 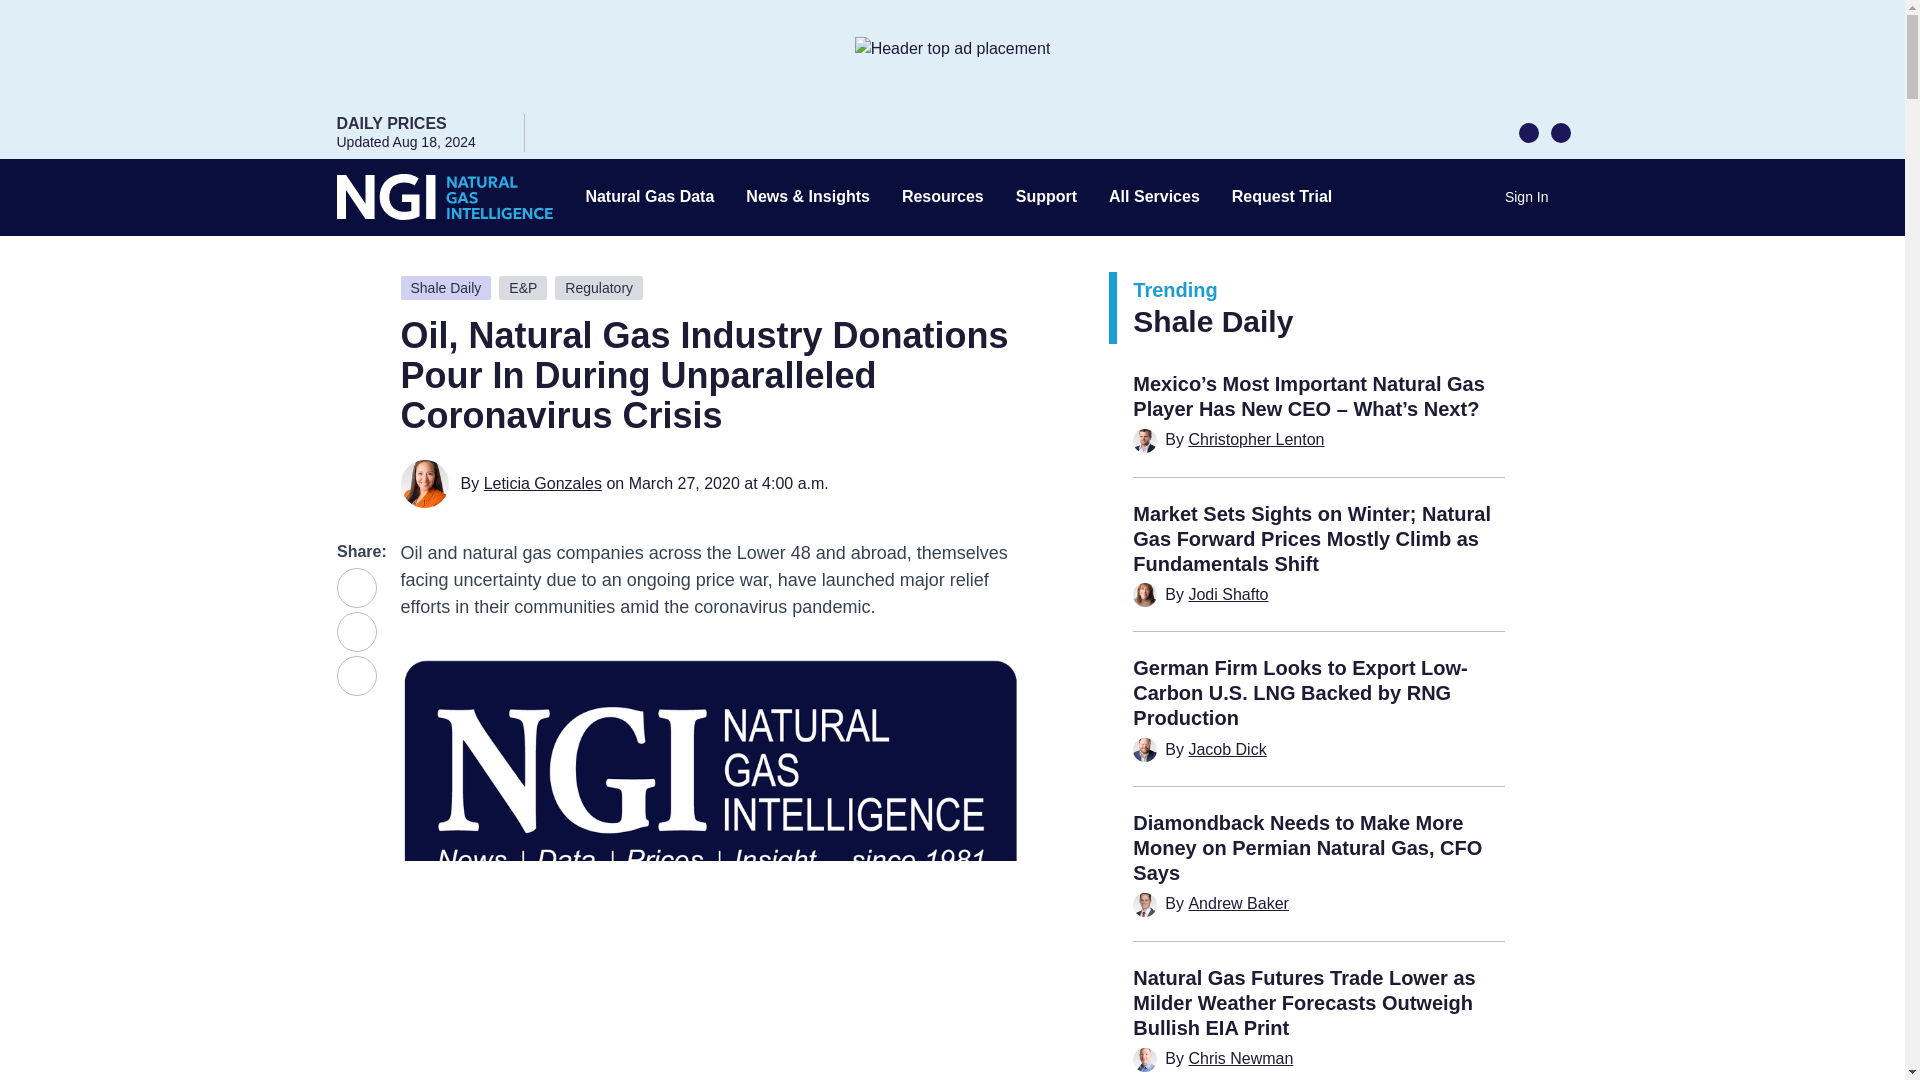 What do you see at coordinates (1560, 131) in the screenshot?
I see `Scroll Right` at bounding box center [1560, 131].